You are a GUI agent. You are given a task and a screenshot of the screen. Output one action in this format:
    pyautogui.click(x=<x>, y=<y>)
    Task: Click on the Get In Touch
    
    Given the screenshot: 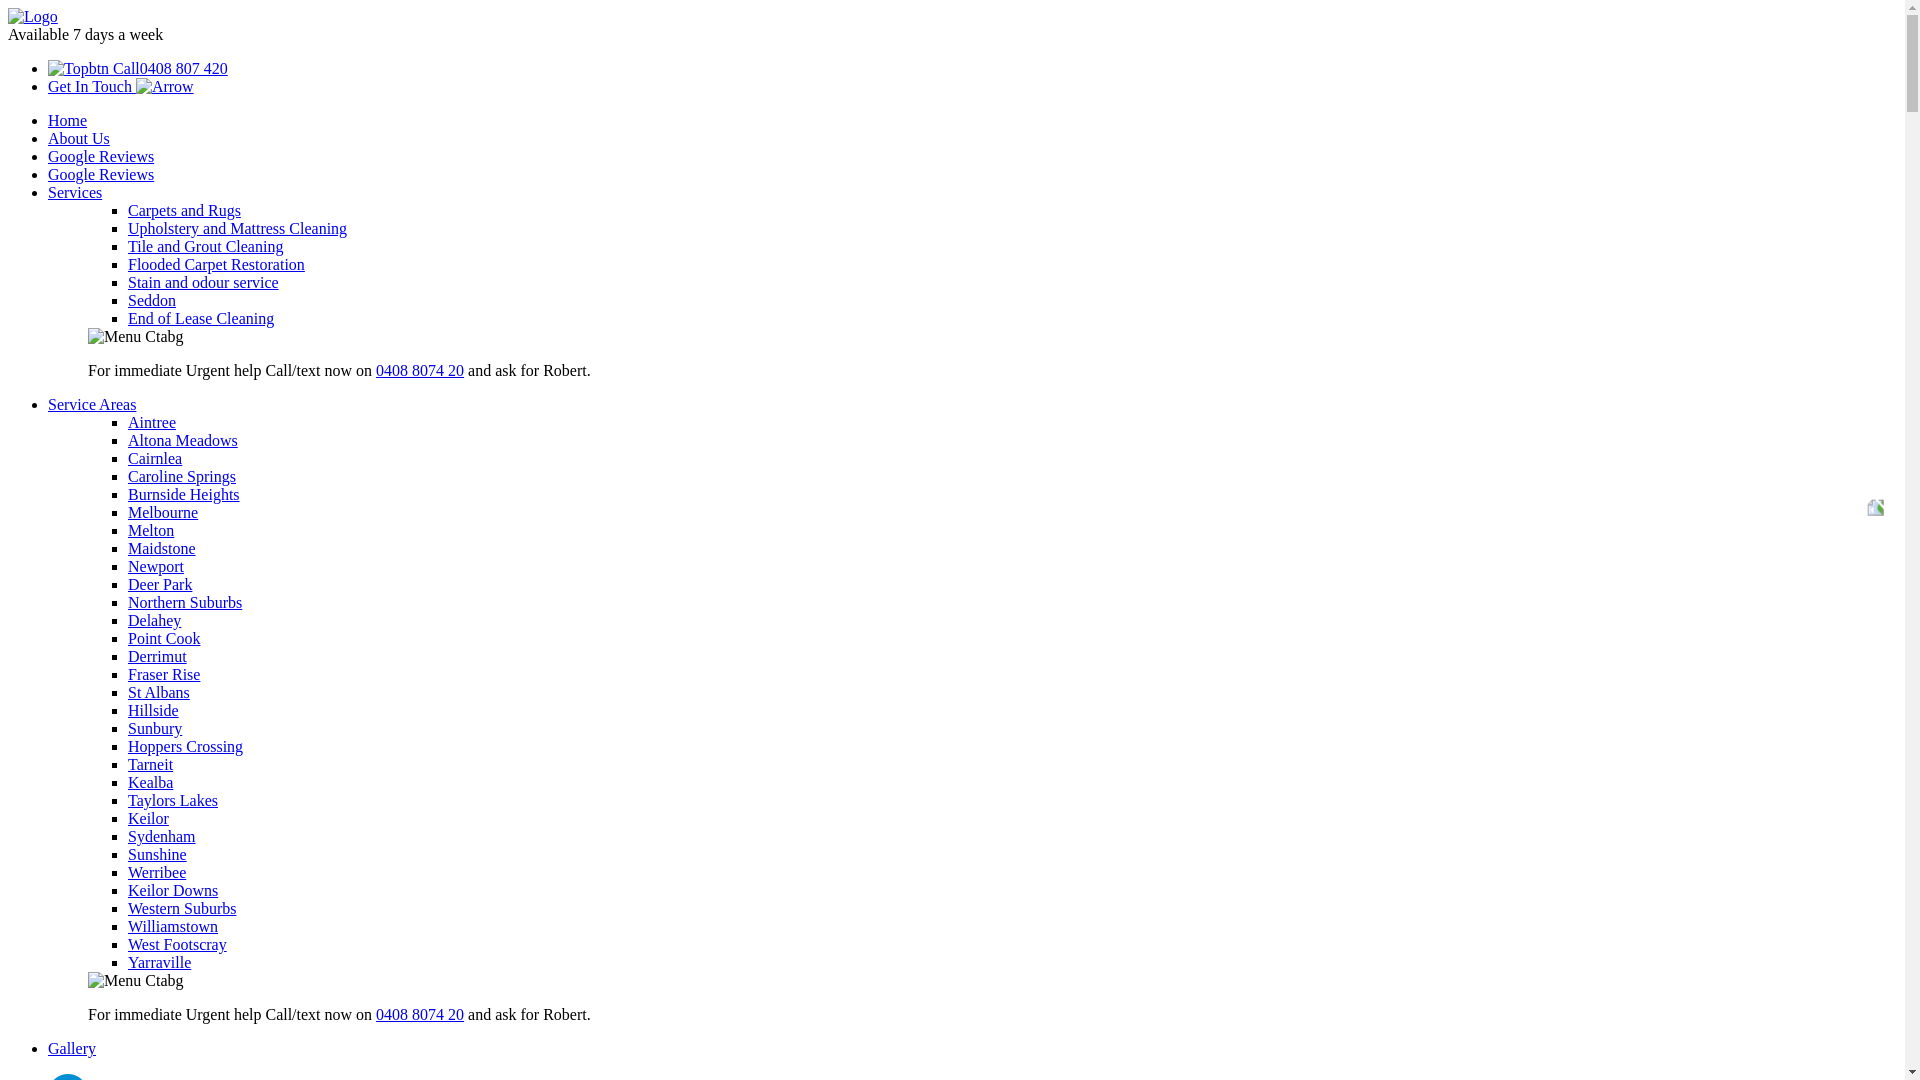 What is the action you would take?
    pyautogui.click(x=121, y=86)
    